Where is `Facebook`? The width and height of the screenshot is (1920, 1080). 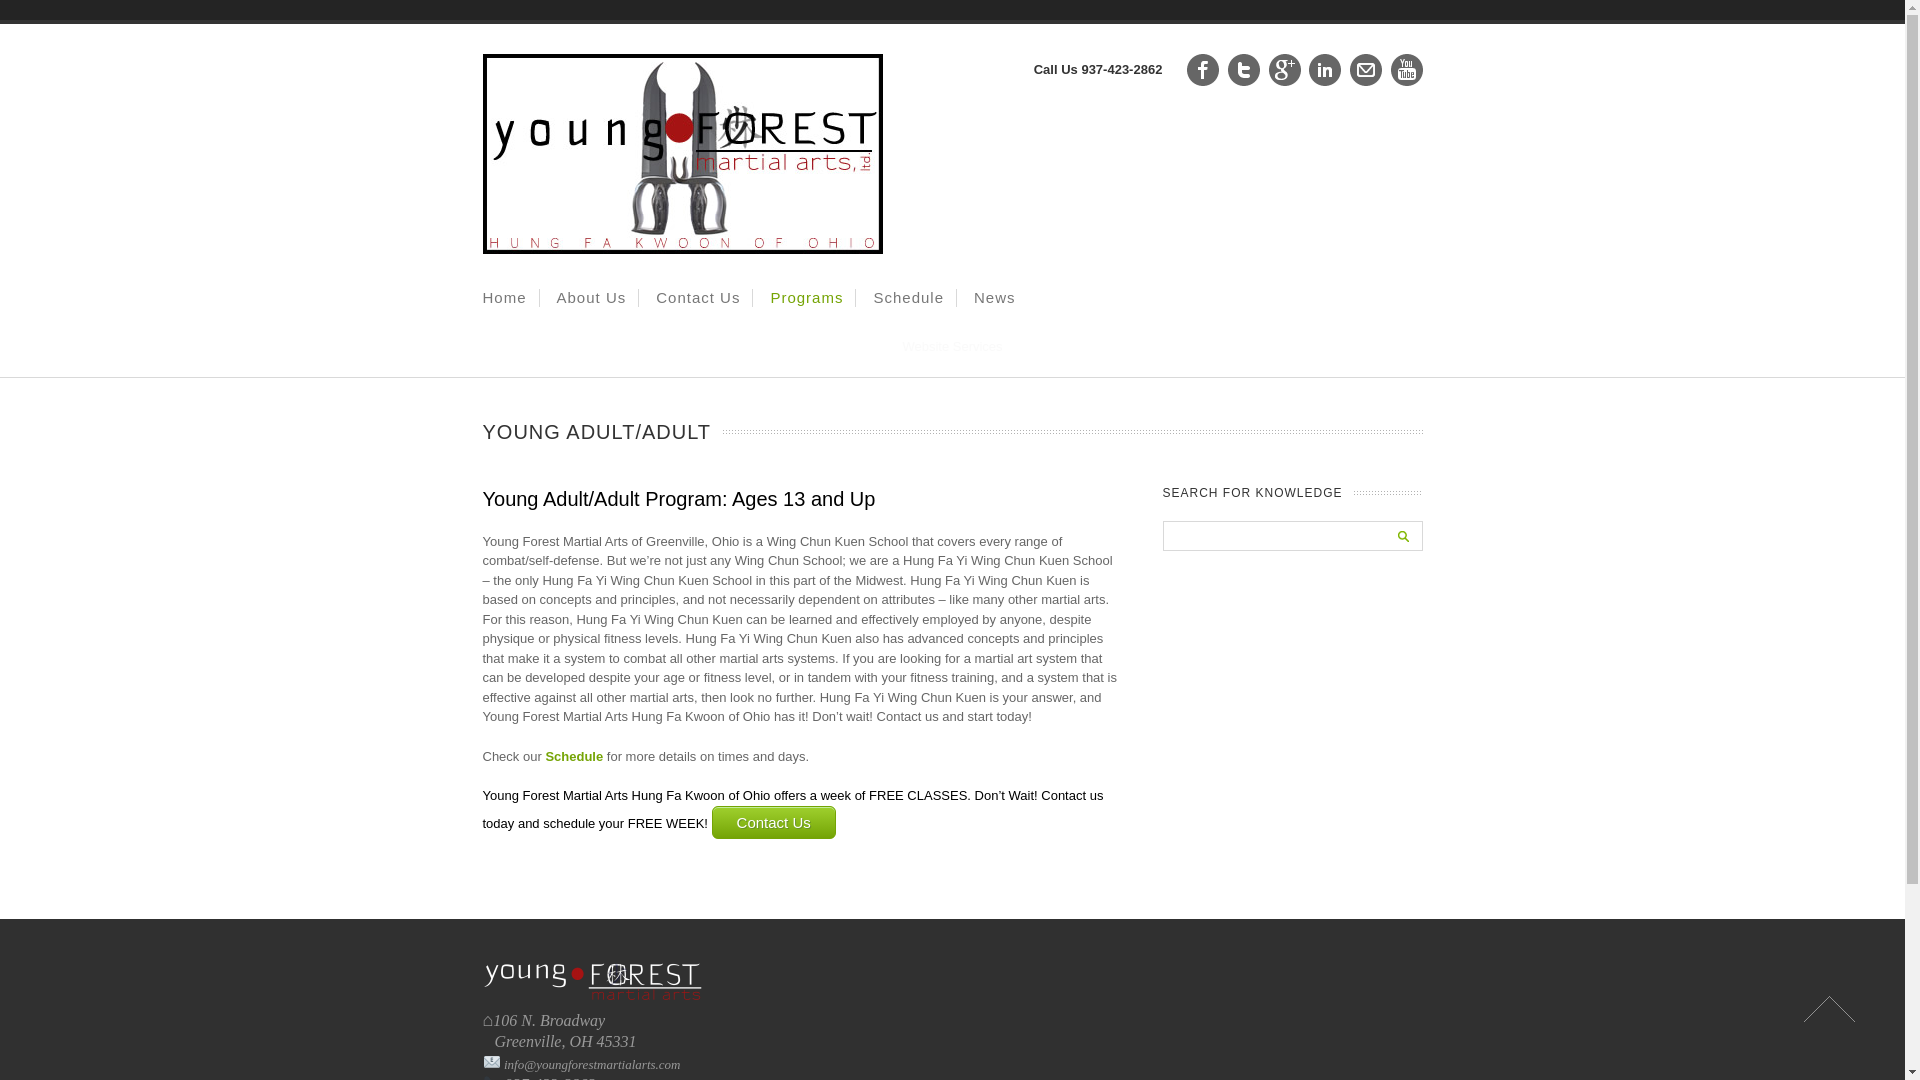
Facebook is located at coordinates (1202, 70).